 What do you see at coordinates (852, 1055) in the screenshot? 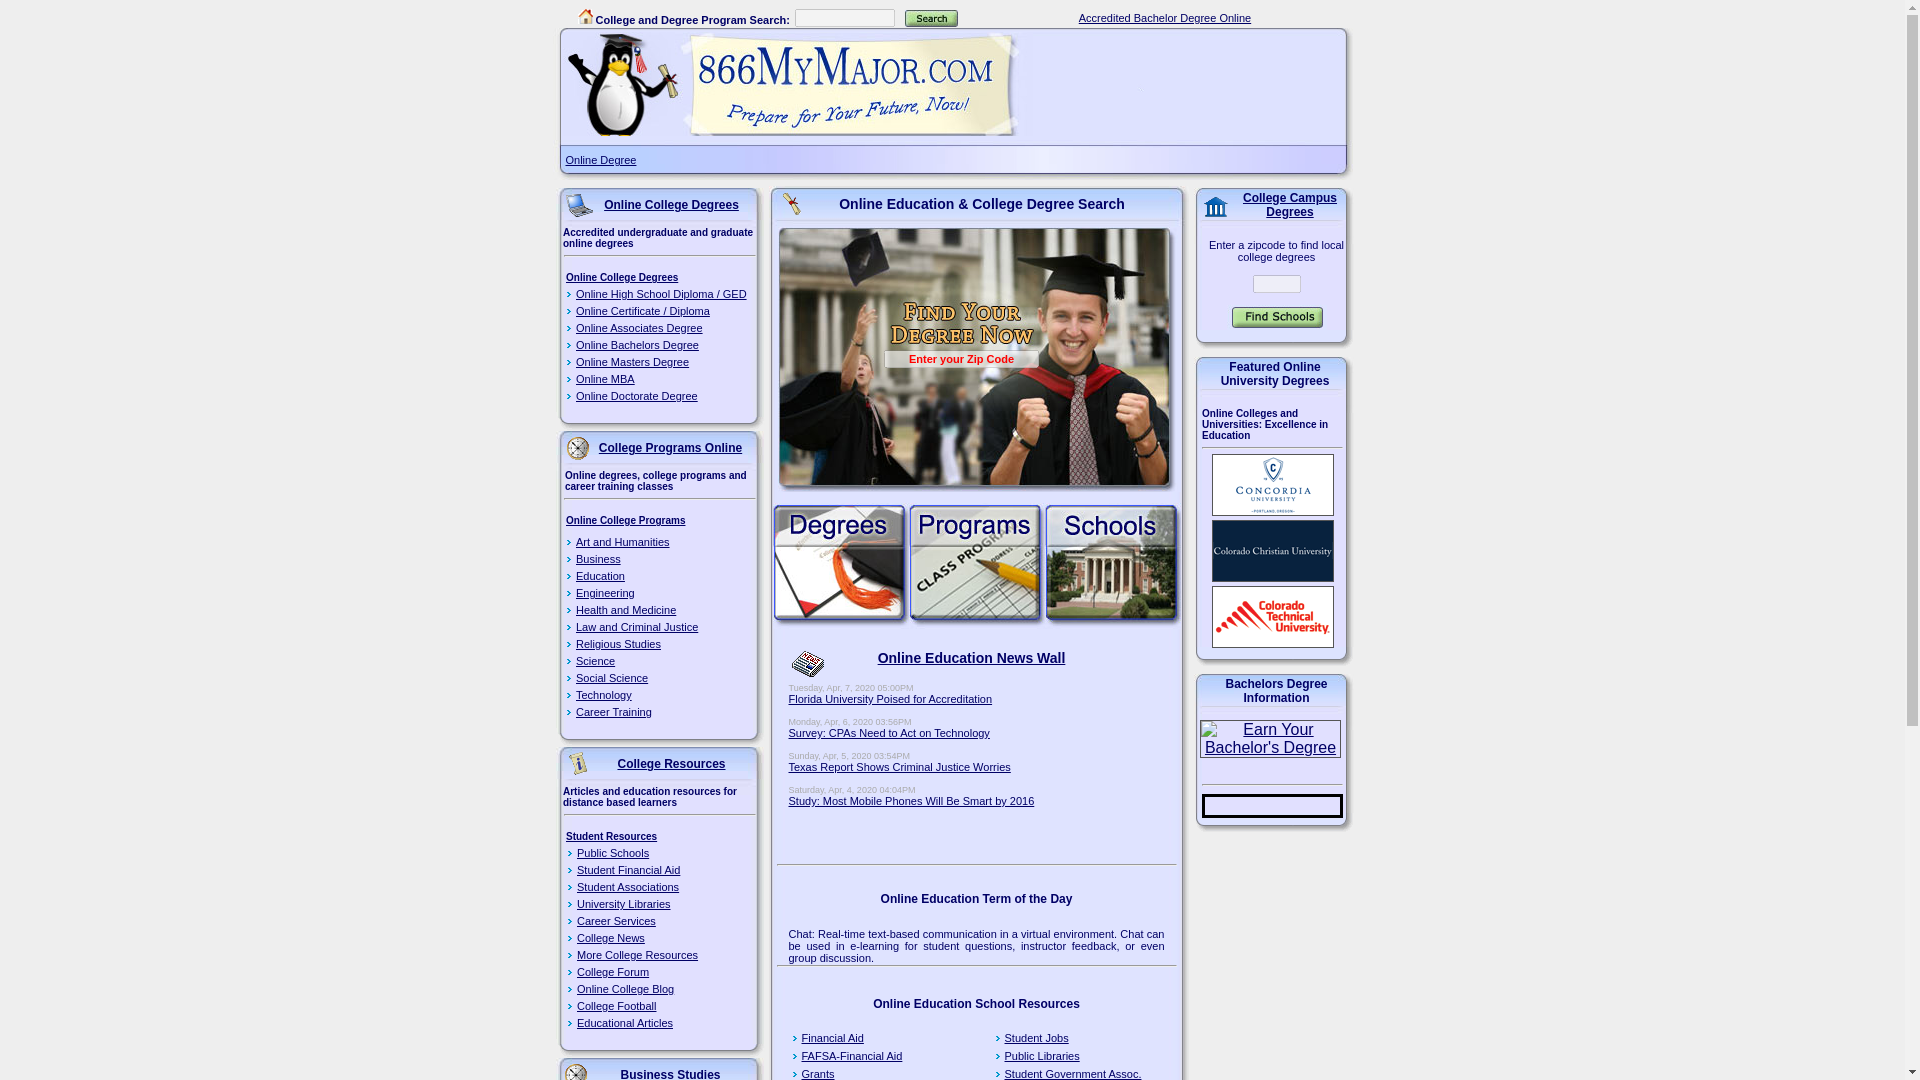
I see `FAFSA-Financial Aid` at bounding box center [852, 1055].